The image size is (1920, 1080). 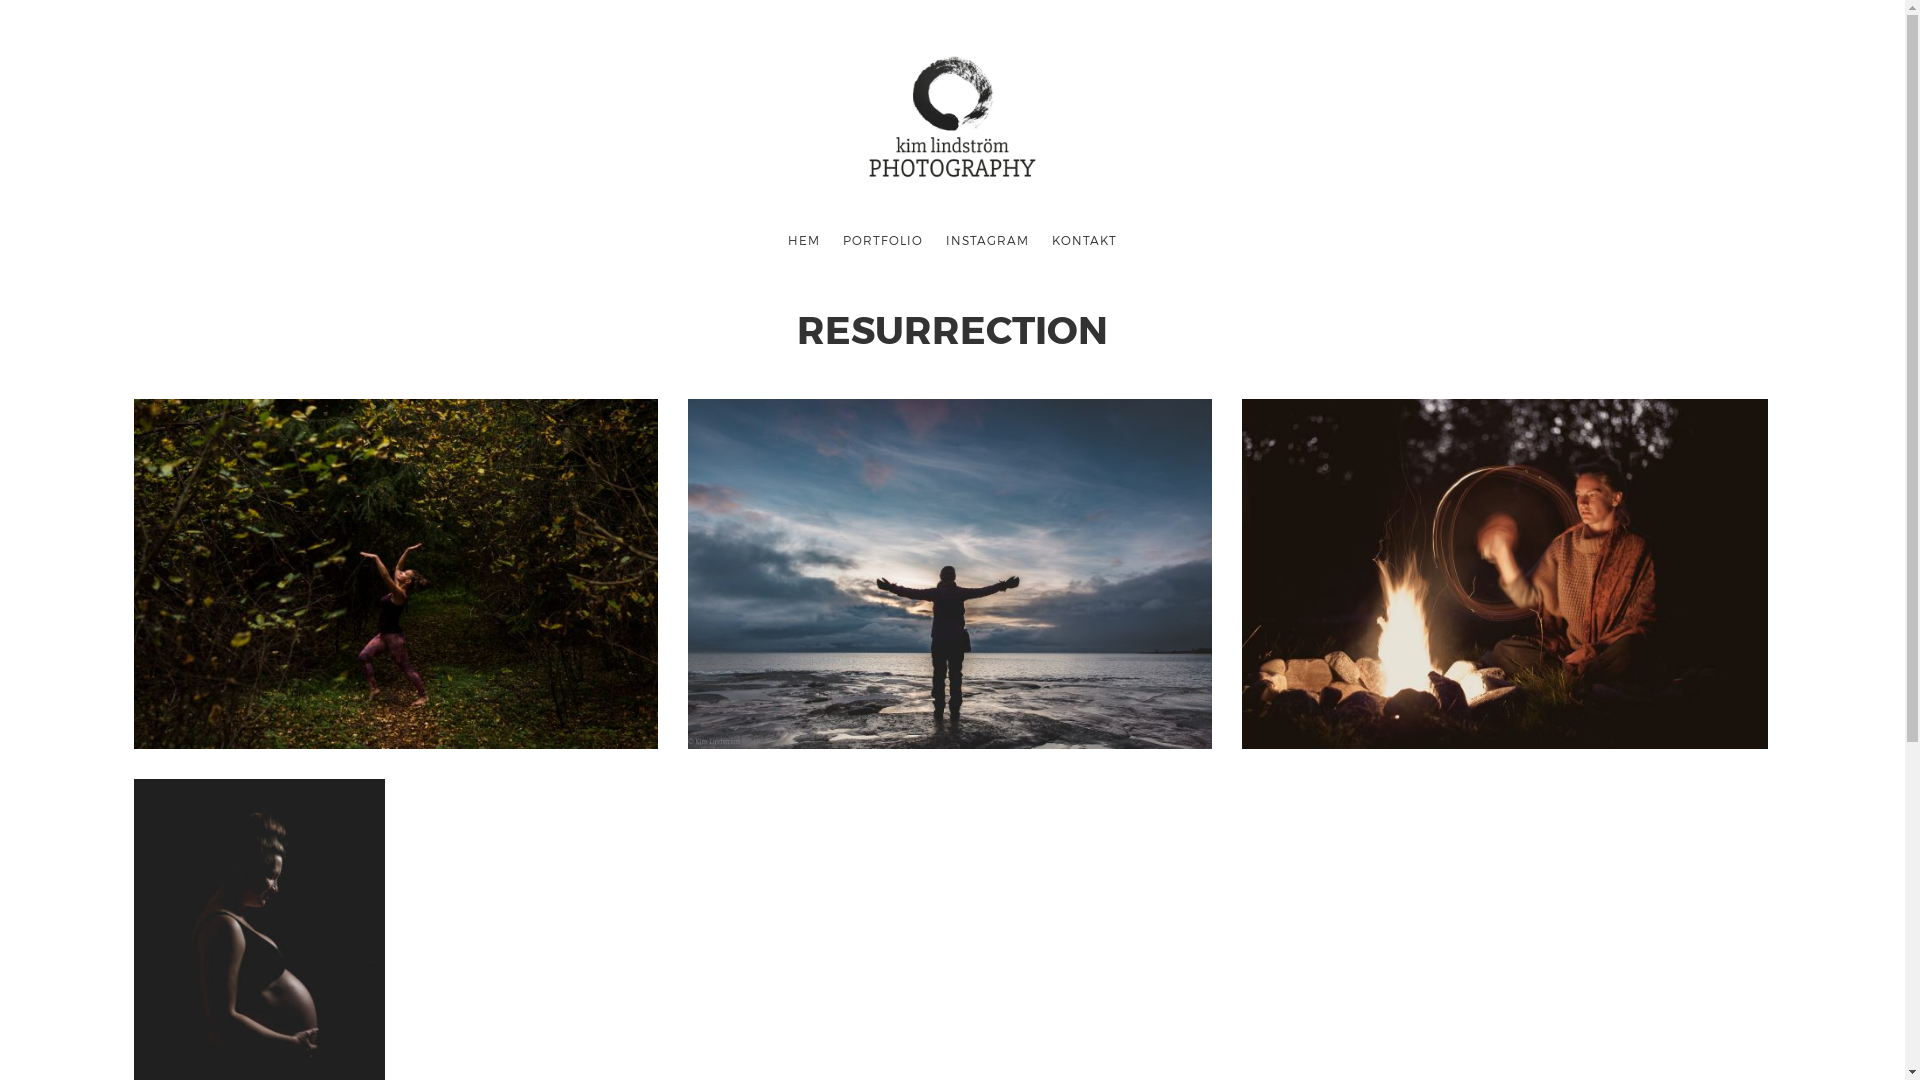 What do you see at coordinates (804, 240) in the screenshot?
I see `HEM` at bounding box center [804, 240].